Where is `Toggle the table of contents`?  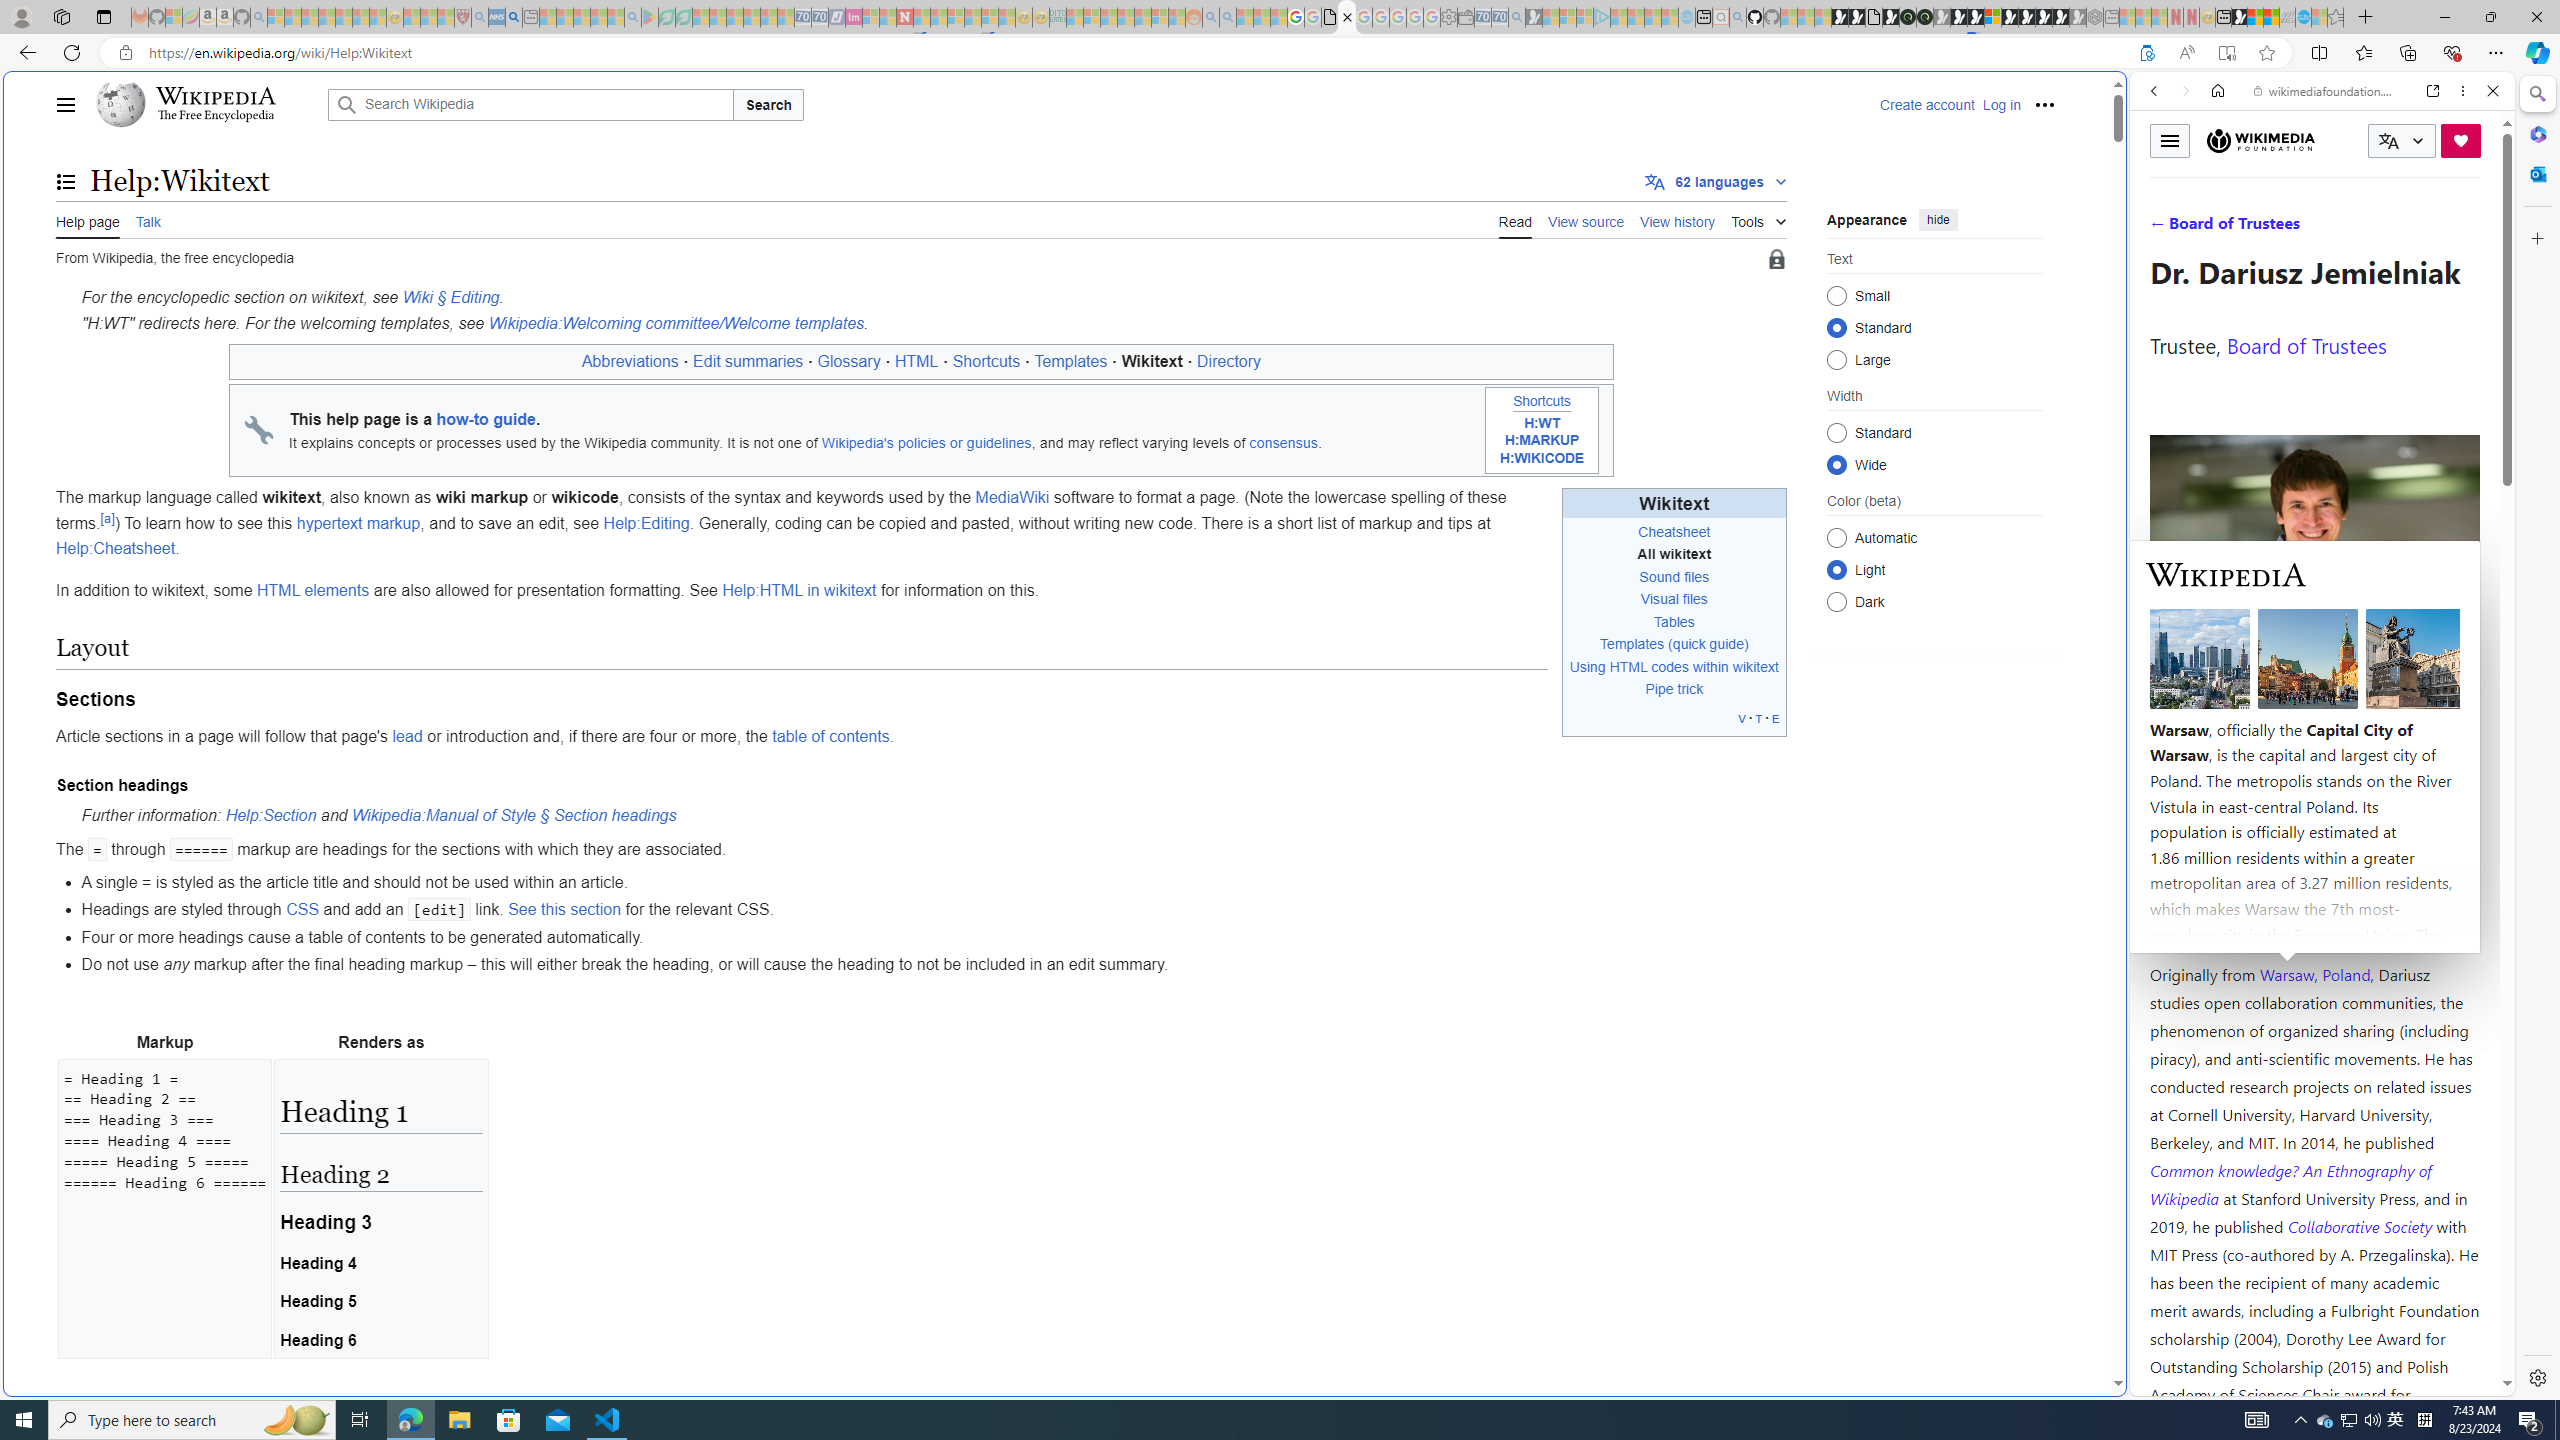 Toggle the table of contents is located at coordinates (66, 182).